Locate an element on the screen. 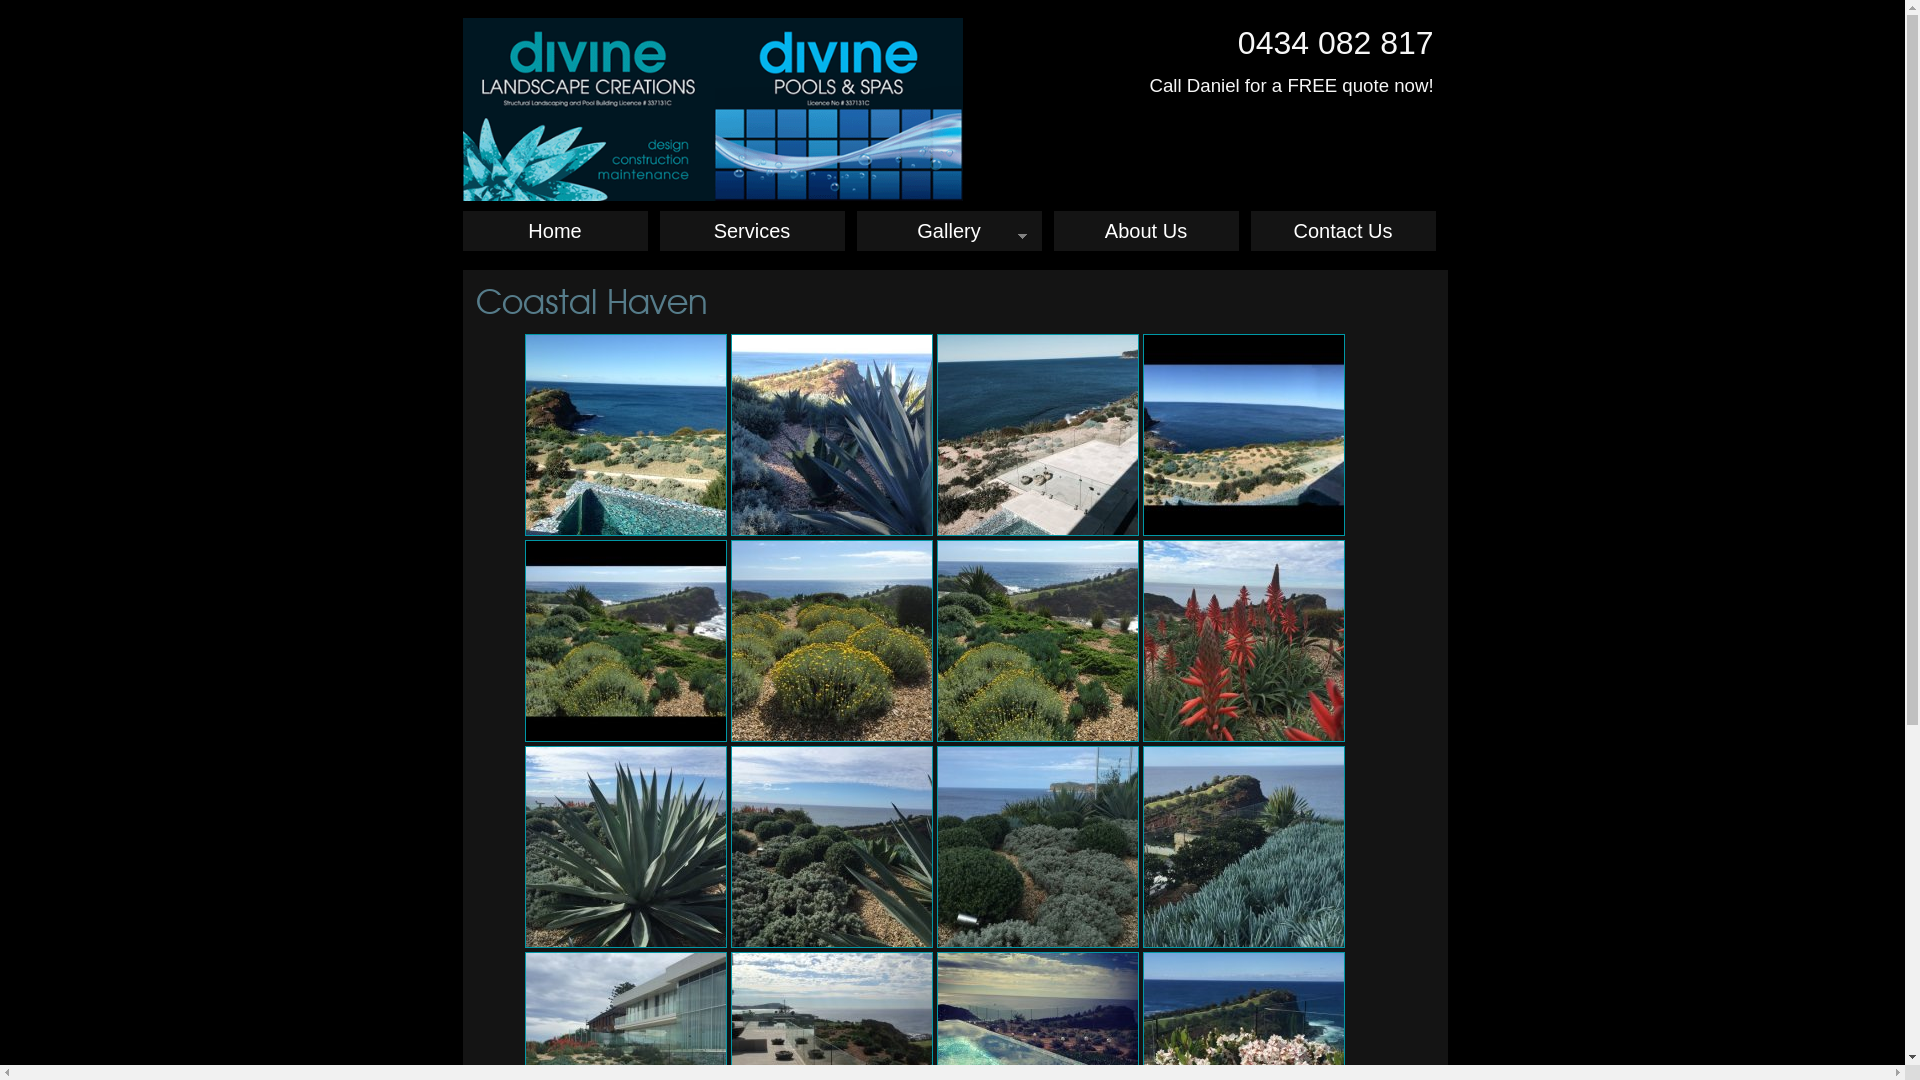  Services is located at coordinates (752, 231).